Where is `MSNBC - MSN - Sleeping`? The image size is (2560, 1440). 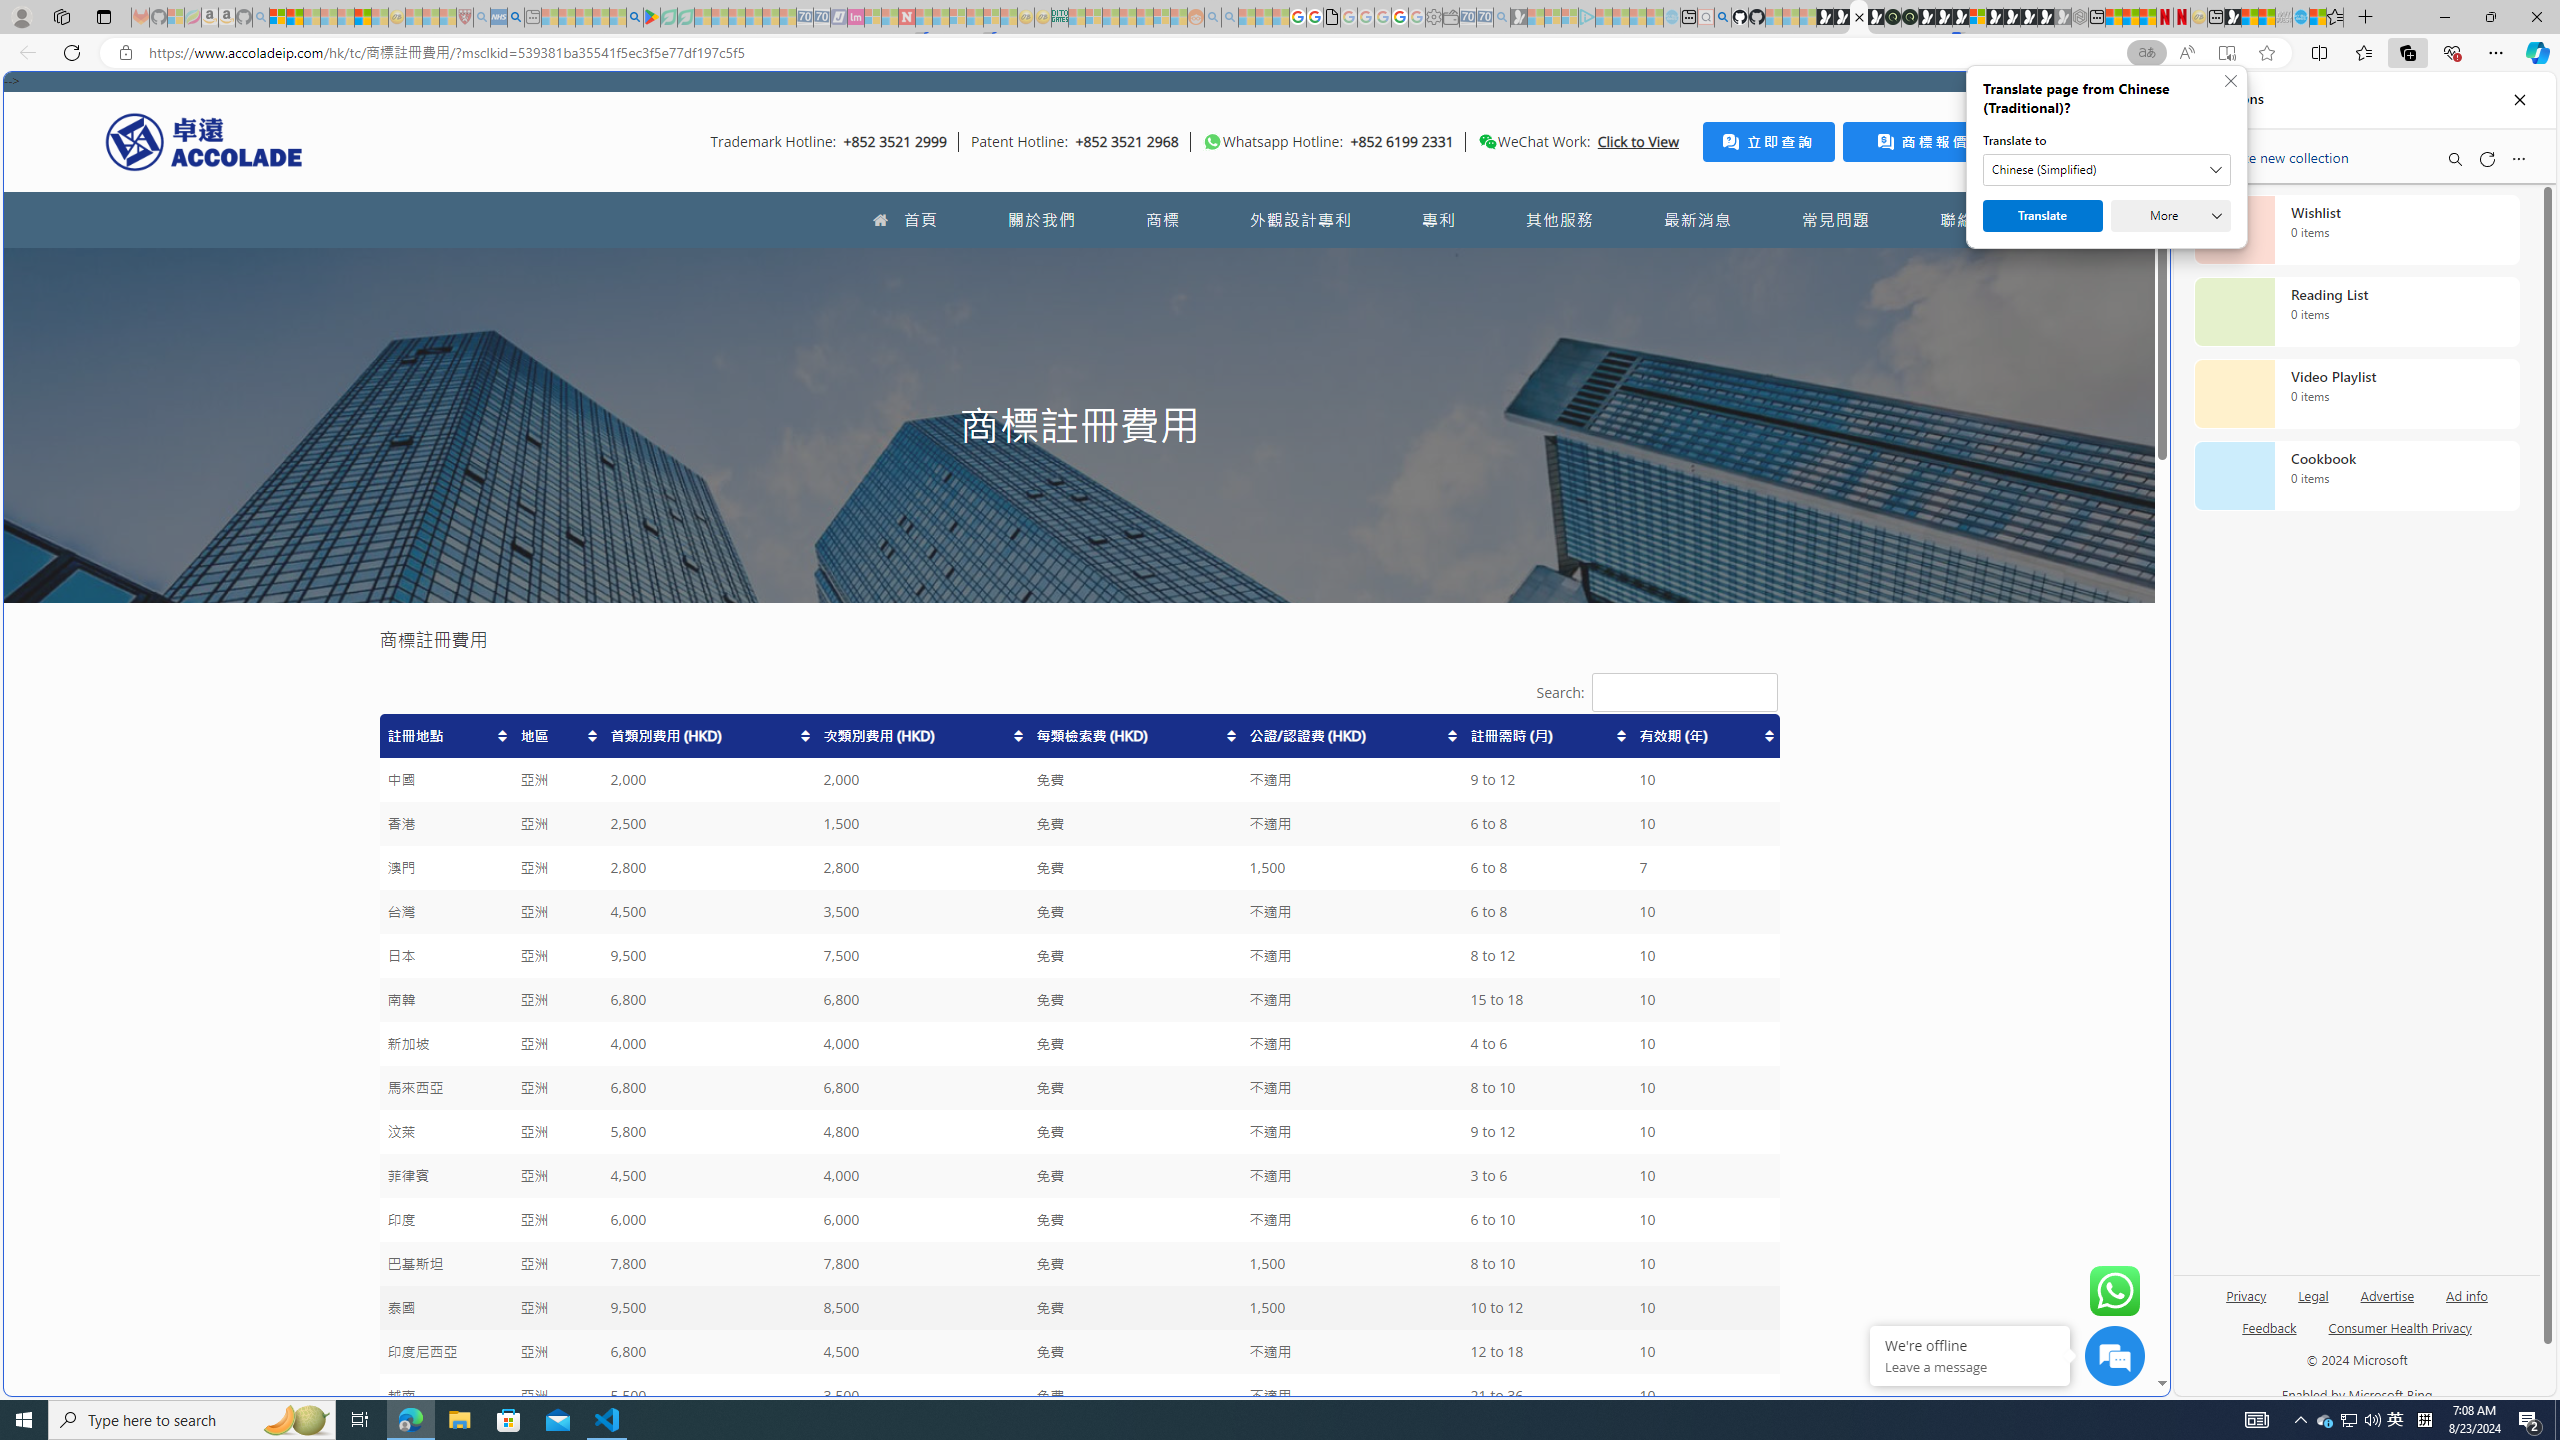
MSNBC - MSN - Sleeping is located at coordinates (1076, 17).